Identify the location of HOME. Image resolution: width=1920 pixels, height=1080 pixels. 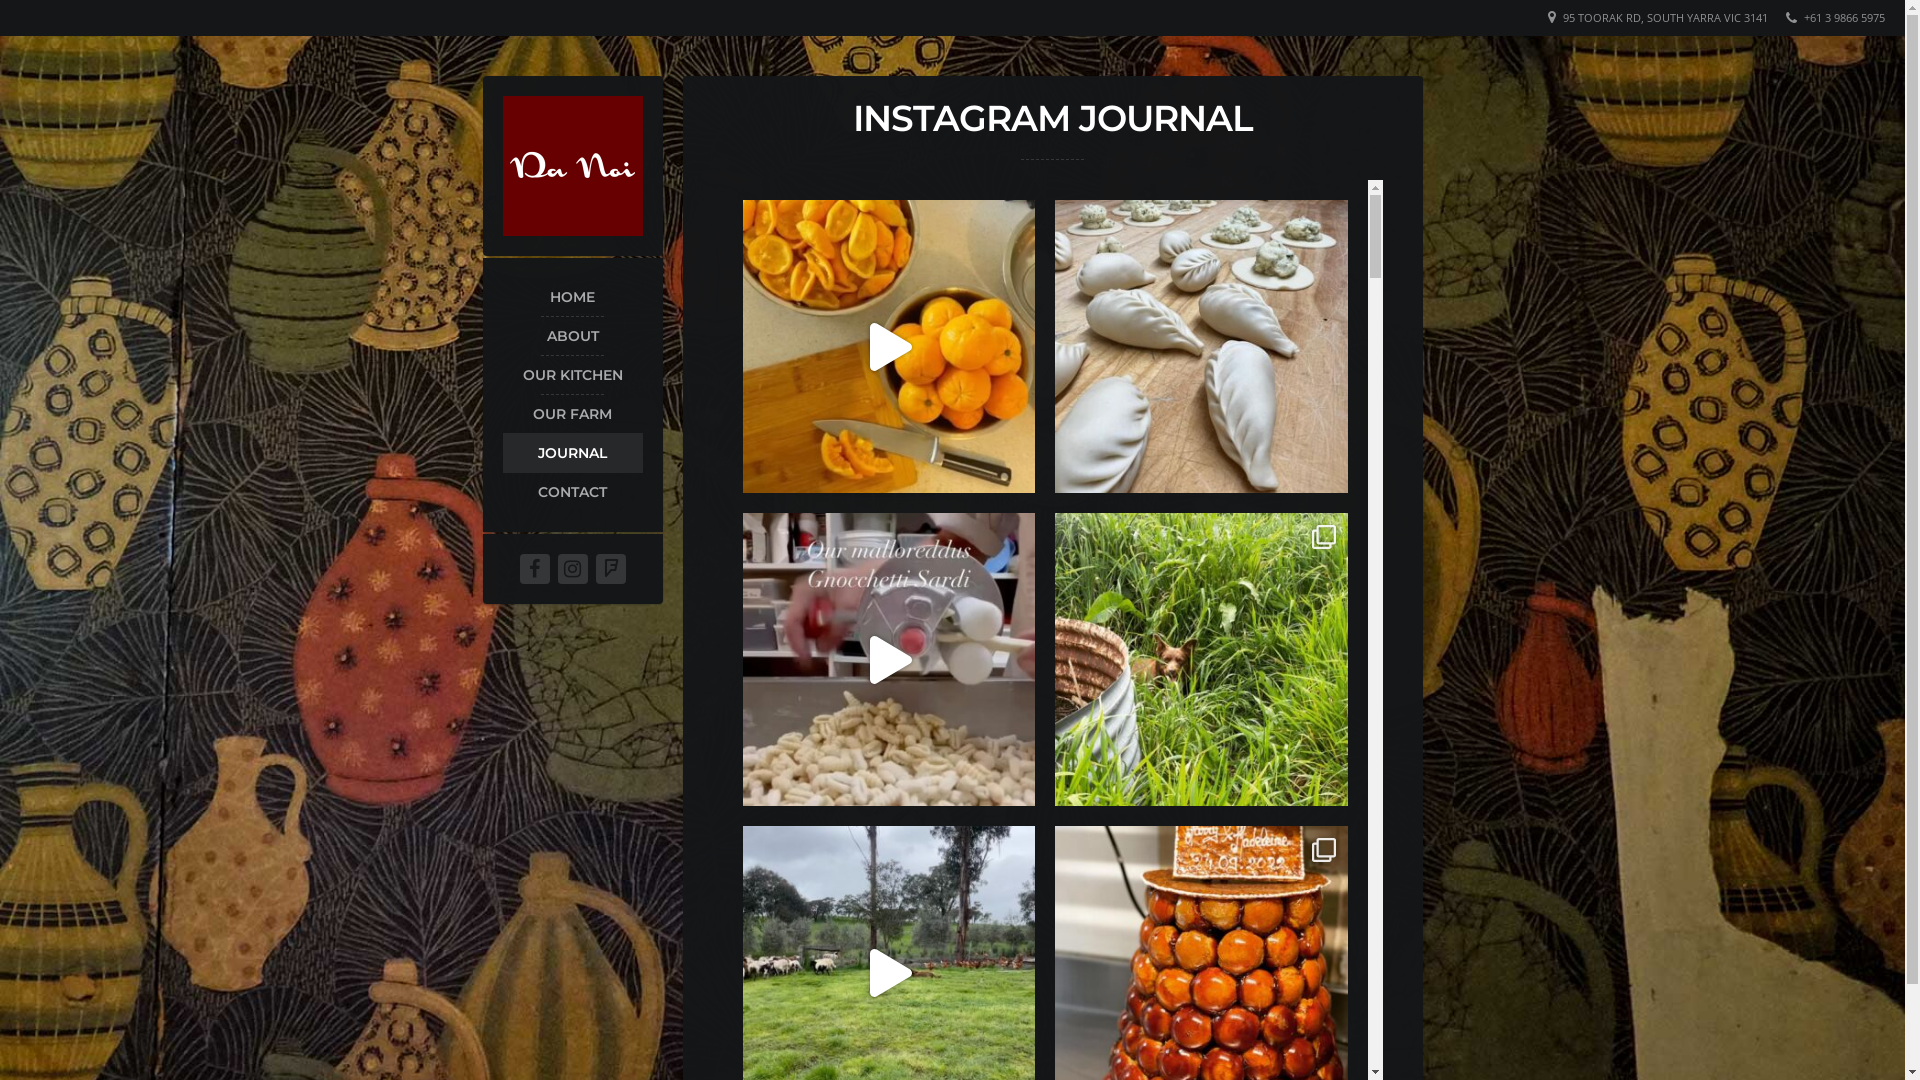
(572, 297).